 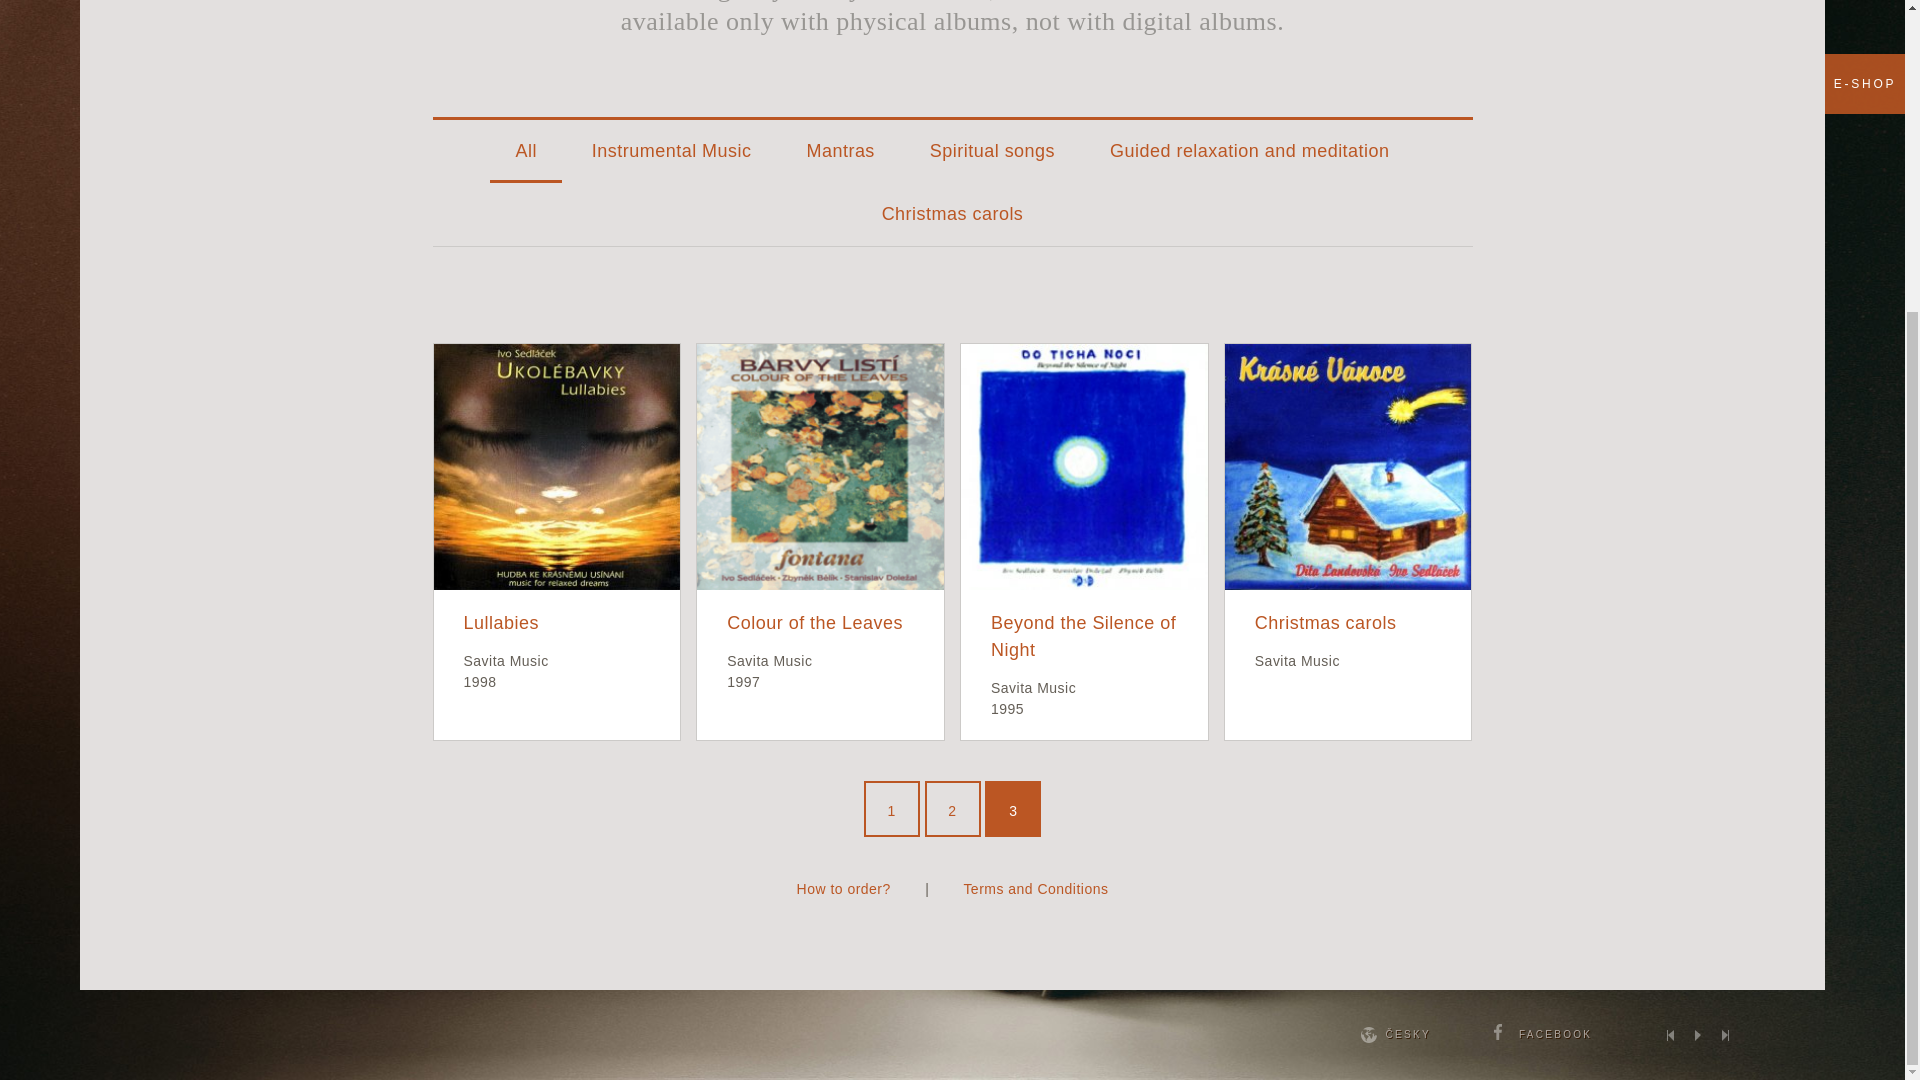 What do you see at coordinates (840, 150) in the screenshot?
I see `Mantras` at bounding box center [840, 150].